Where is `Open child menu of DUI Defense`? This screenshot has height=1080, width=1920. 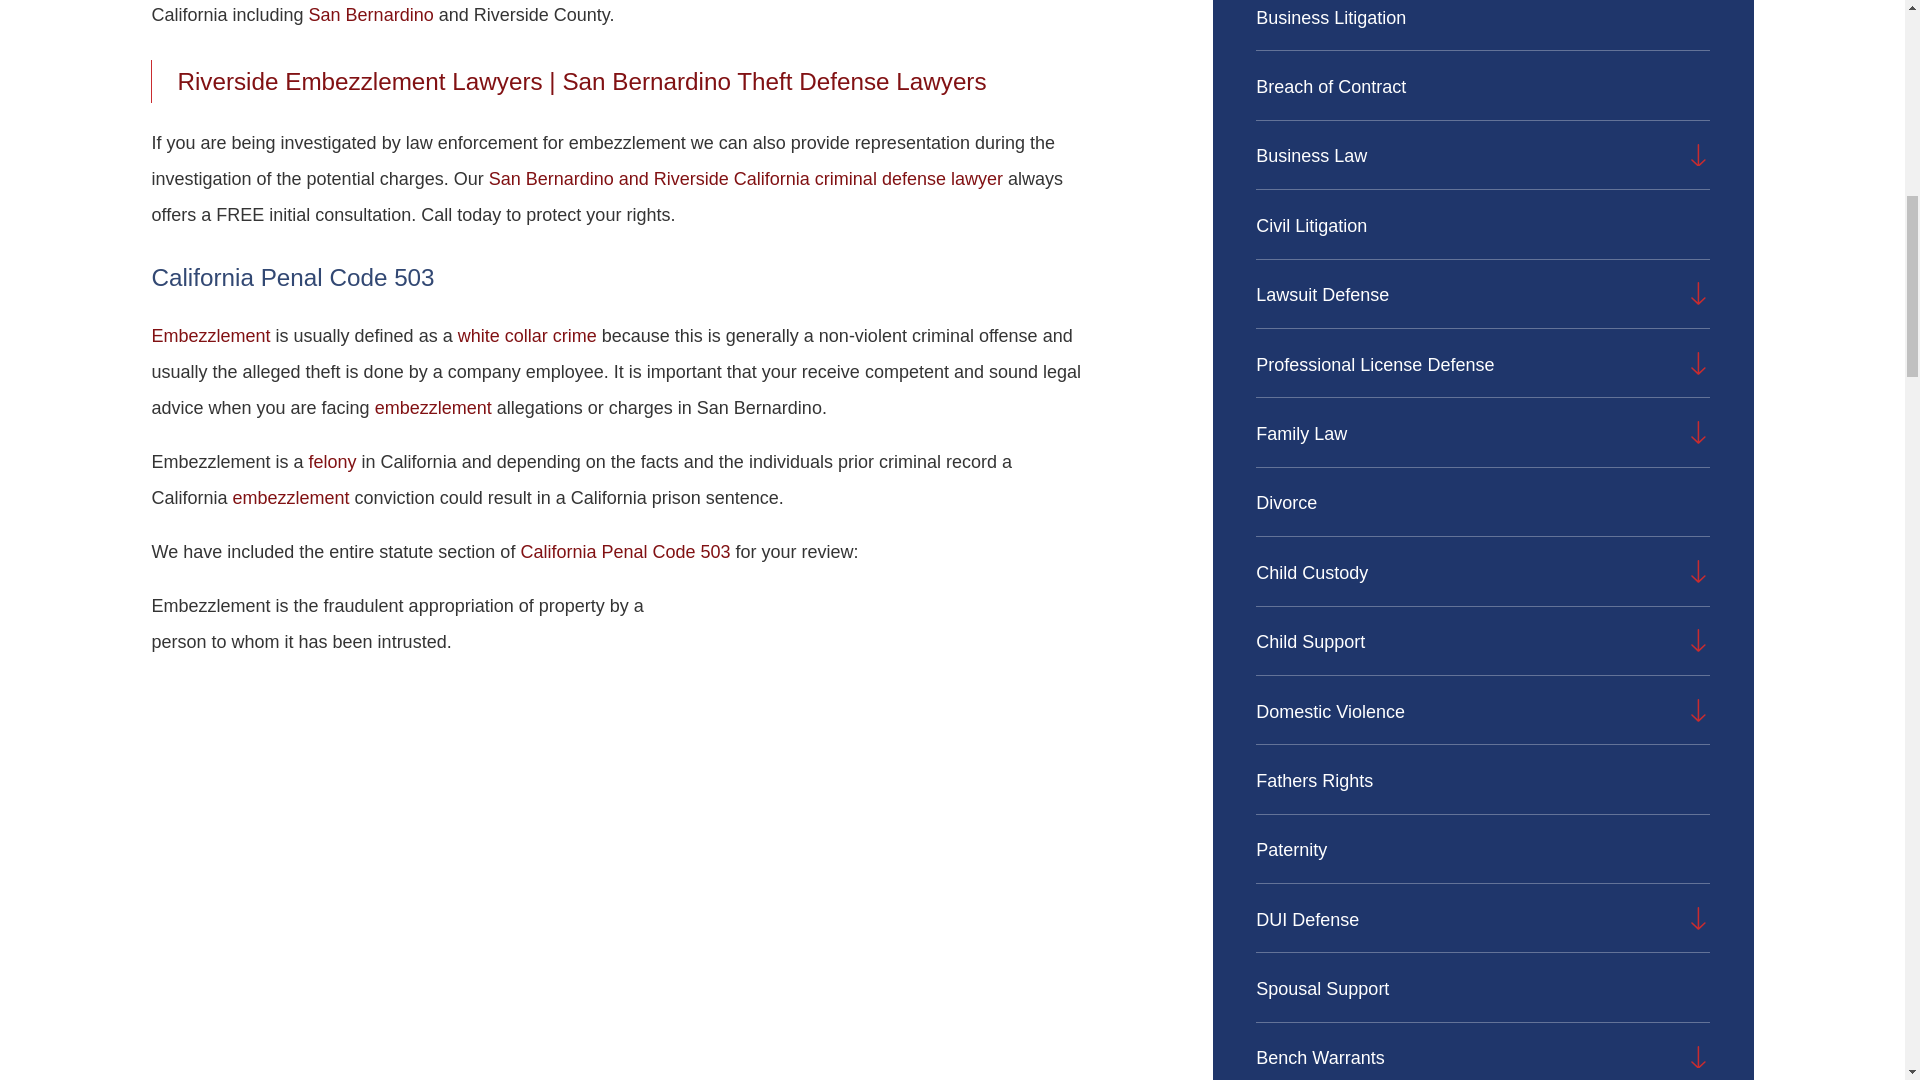 Open child menu of DUI Defense is located at coordinates (1698, 918).